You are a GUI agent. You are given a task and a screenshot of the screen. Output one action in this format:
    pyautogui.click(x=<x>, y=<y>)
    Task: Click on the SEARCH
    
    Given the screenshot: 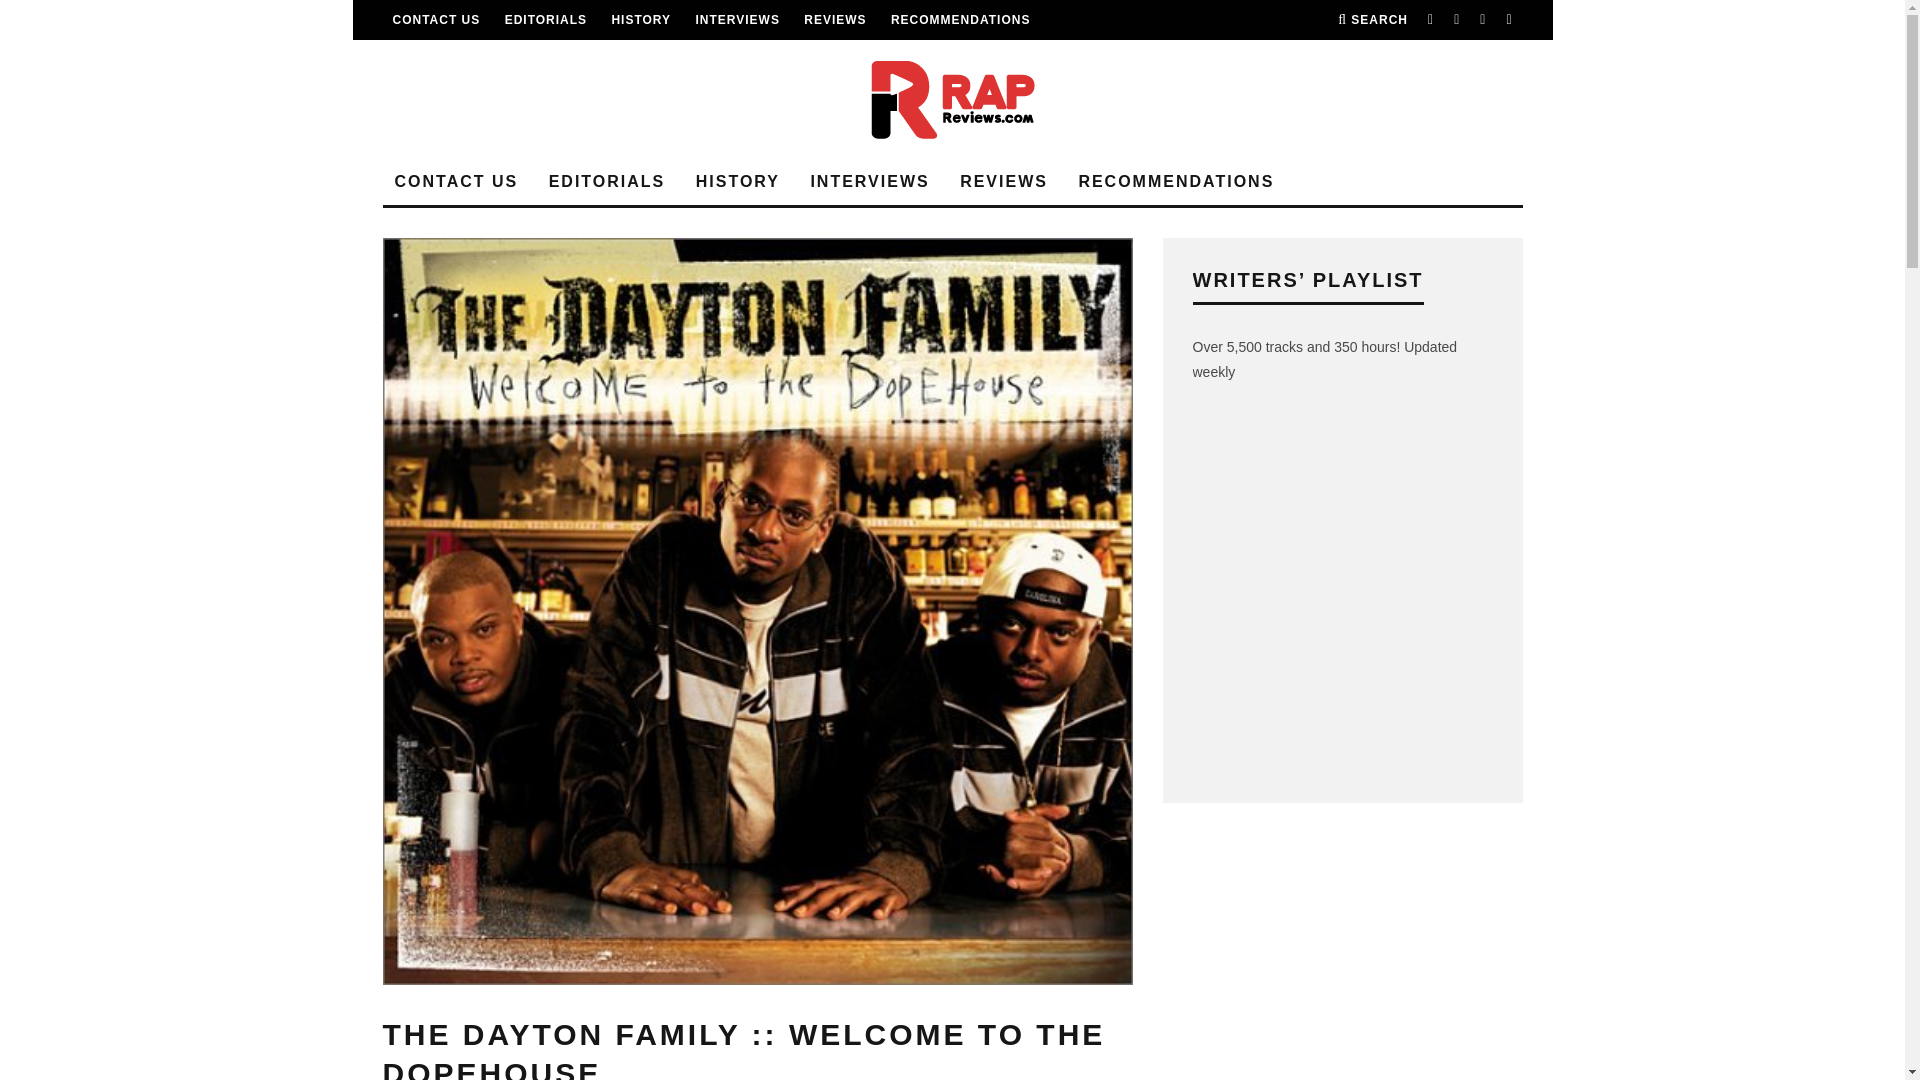 What is the action you would take?
    pyautogui.click(x=1372, y=20)
    